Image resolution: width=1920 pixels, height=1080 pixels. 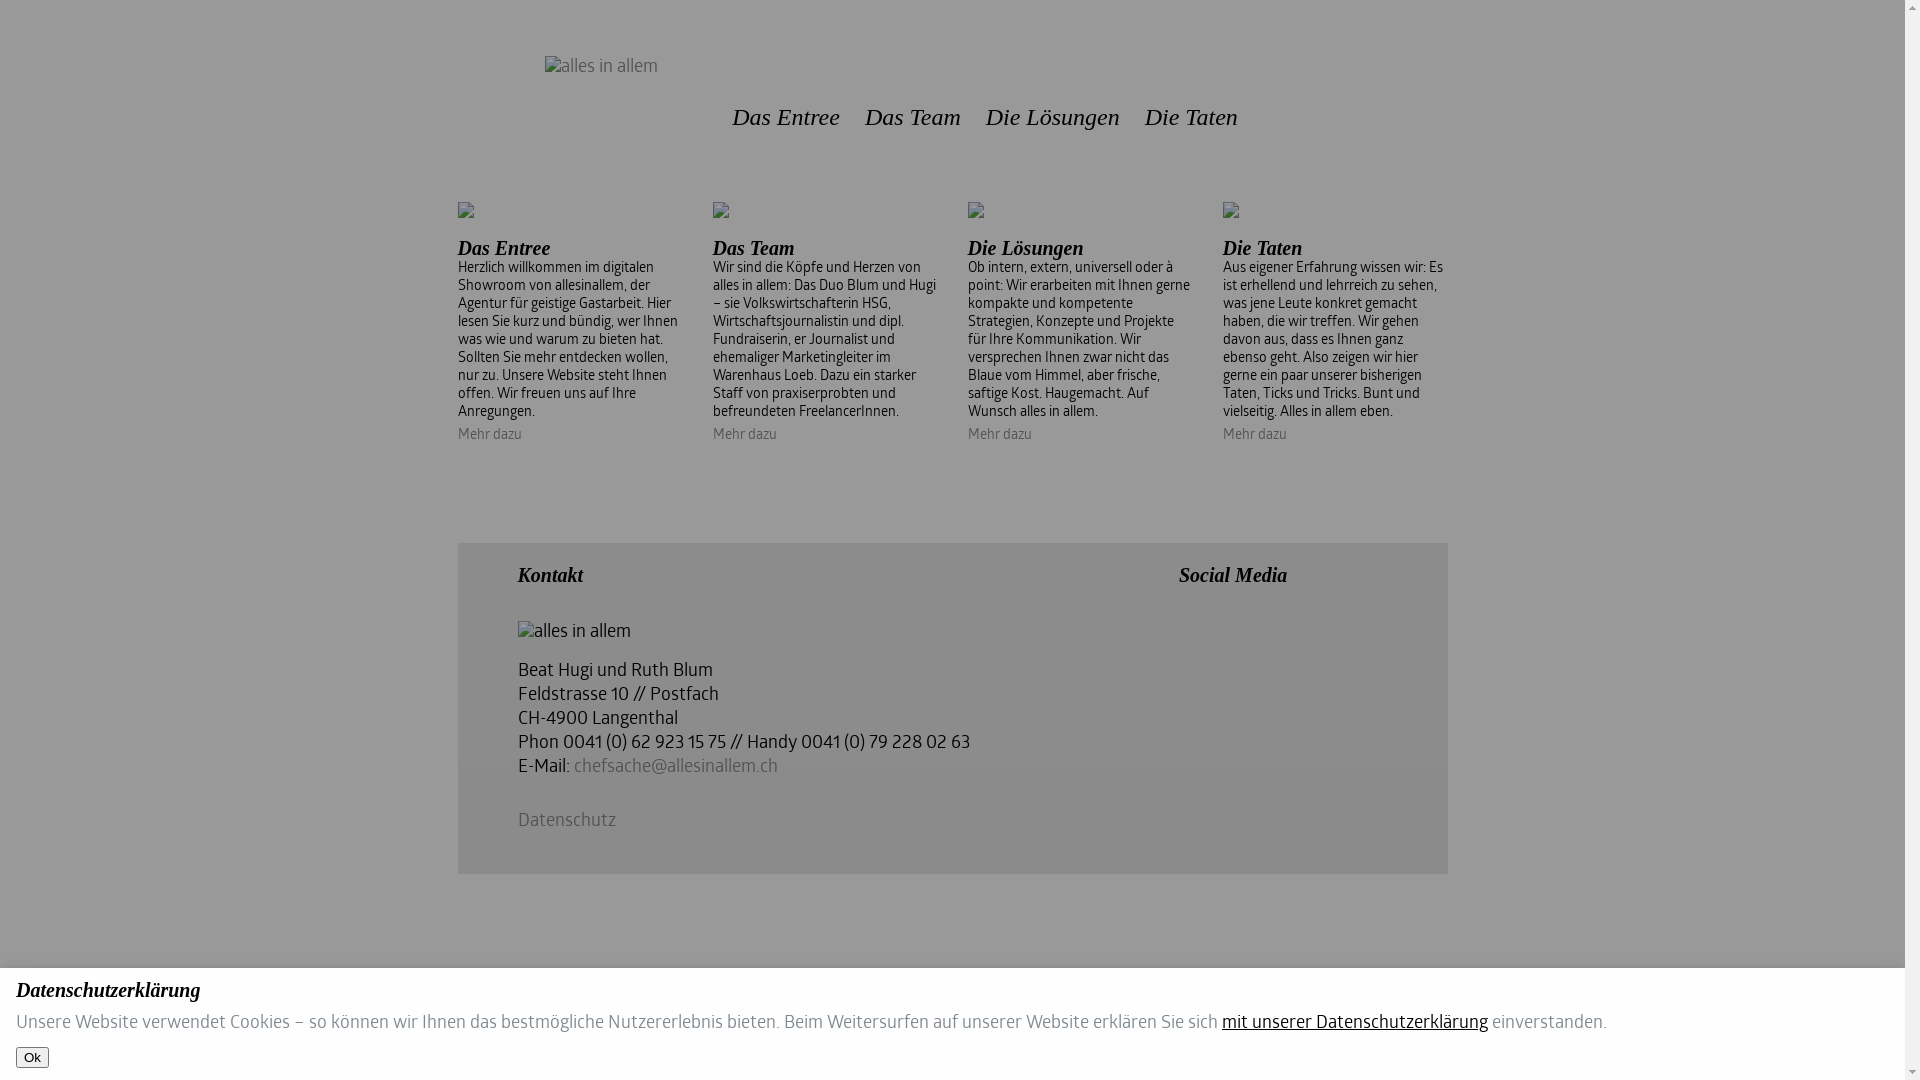 What do you see at coordinates (786, 117) in the screenshot?
I see `Das Entree` at bounding box center [786, 117].